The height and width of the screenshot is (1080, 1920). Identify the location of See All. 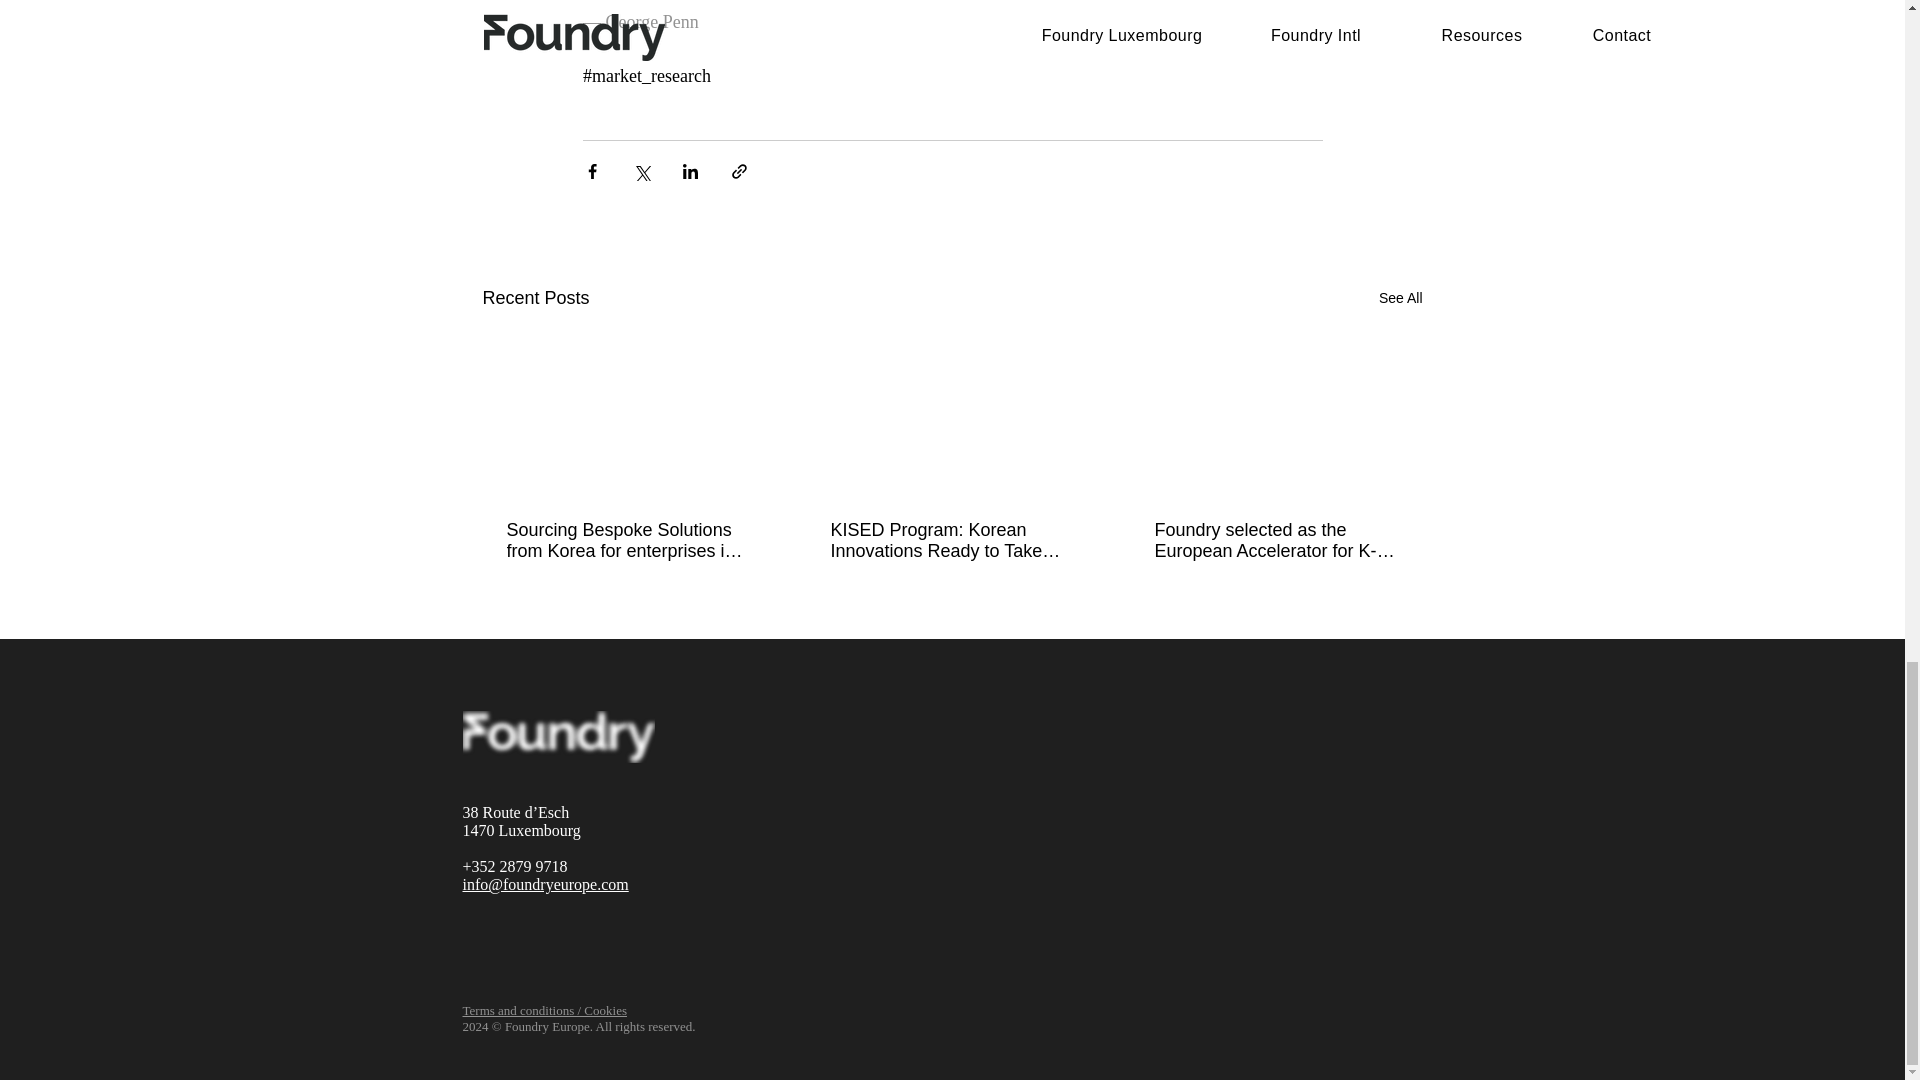
(1400, 298).